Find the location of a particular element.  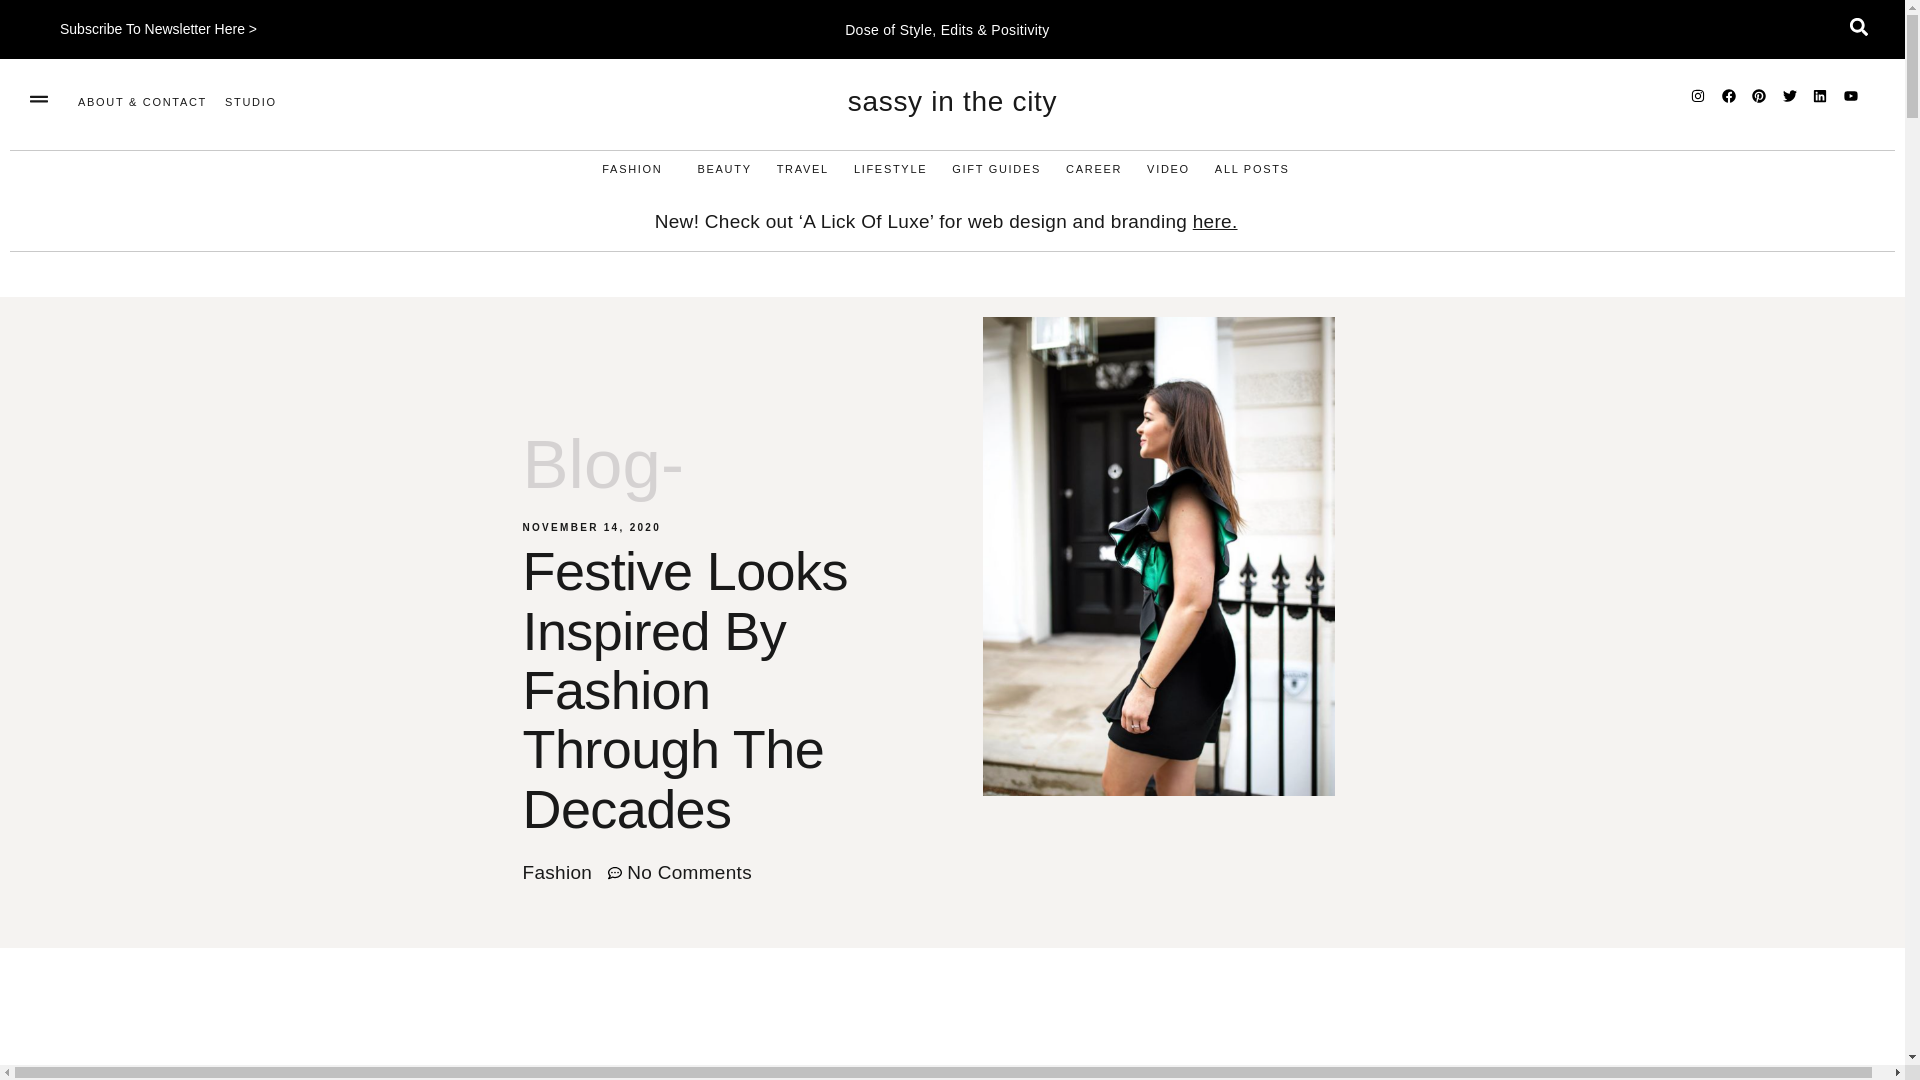

LIFESTYLE is located at coordinates (890, 169).